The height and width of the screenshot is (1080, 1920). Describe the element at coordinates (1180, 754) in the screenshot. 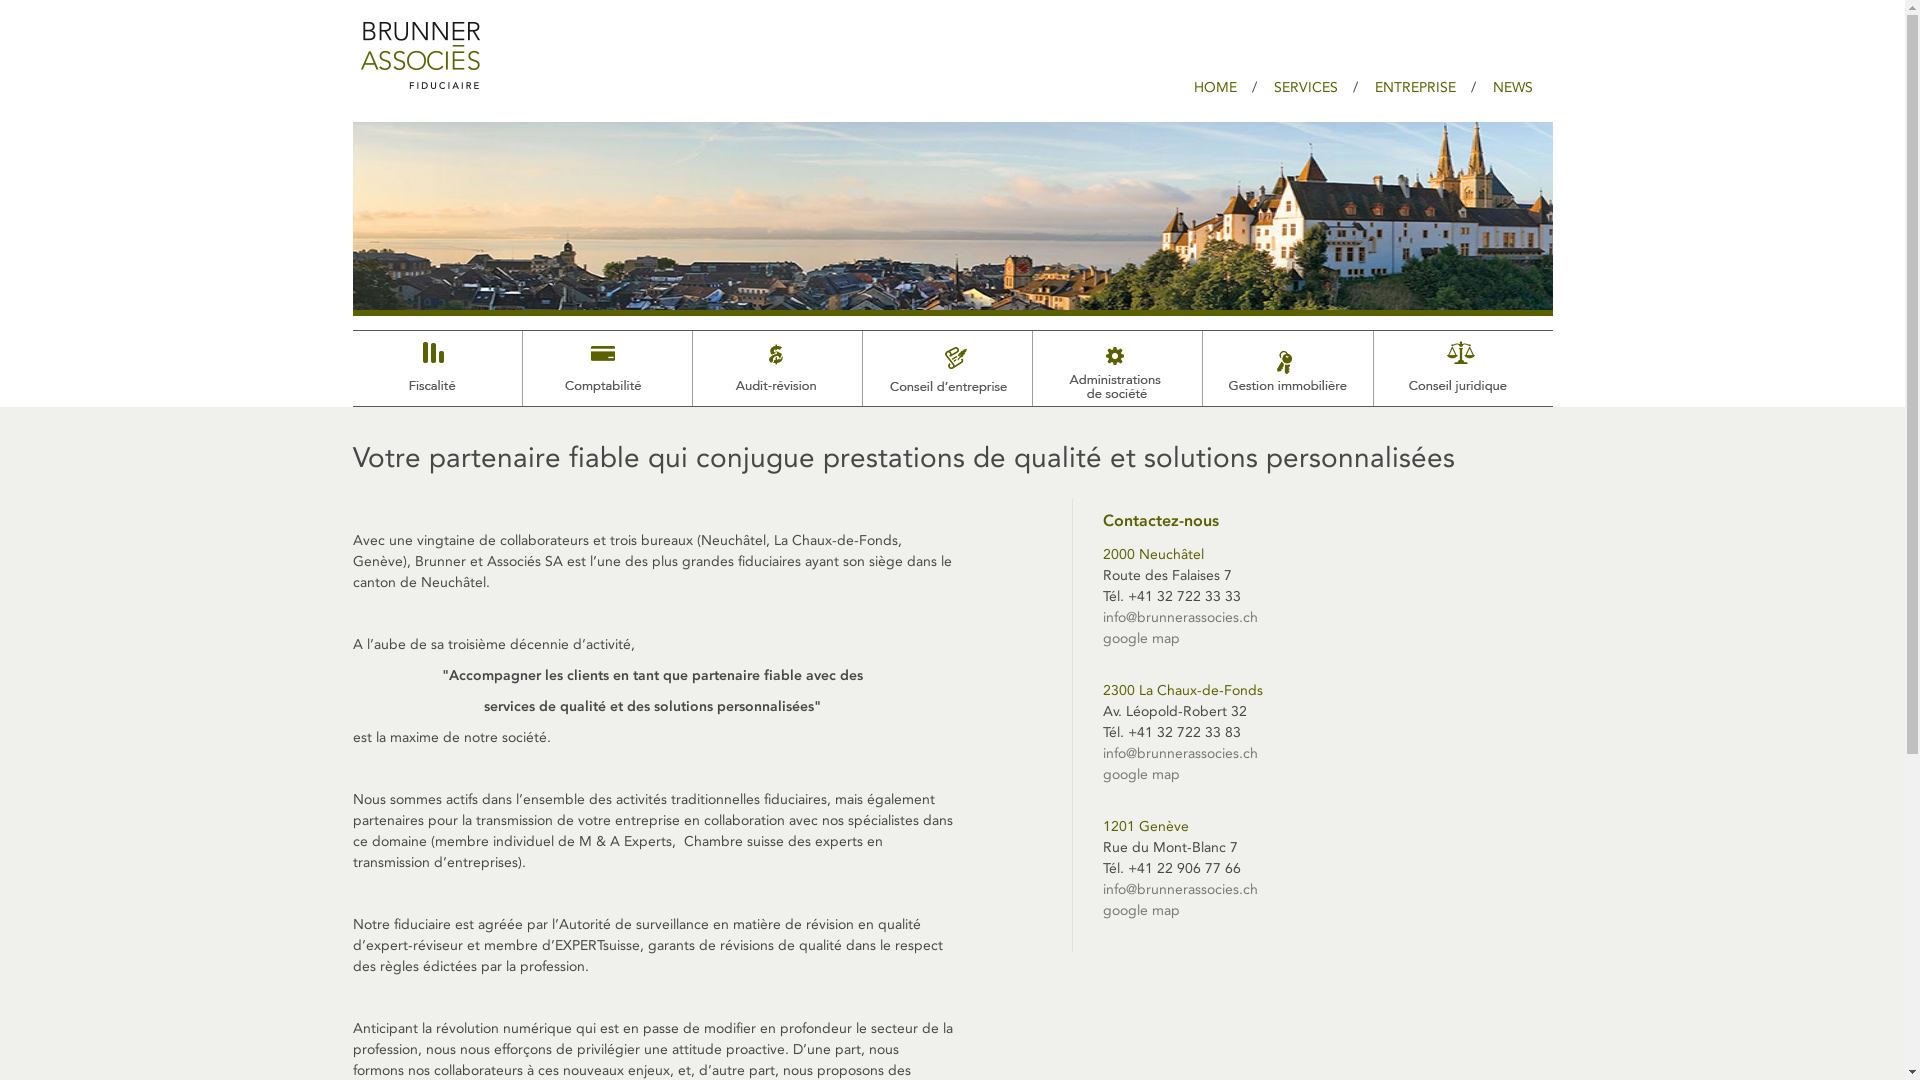

I see `info@brunnerassocies.ch` at that location.